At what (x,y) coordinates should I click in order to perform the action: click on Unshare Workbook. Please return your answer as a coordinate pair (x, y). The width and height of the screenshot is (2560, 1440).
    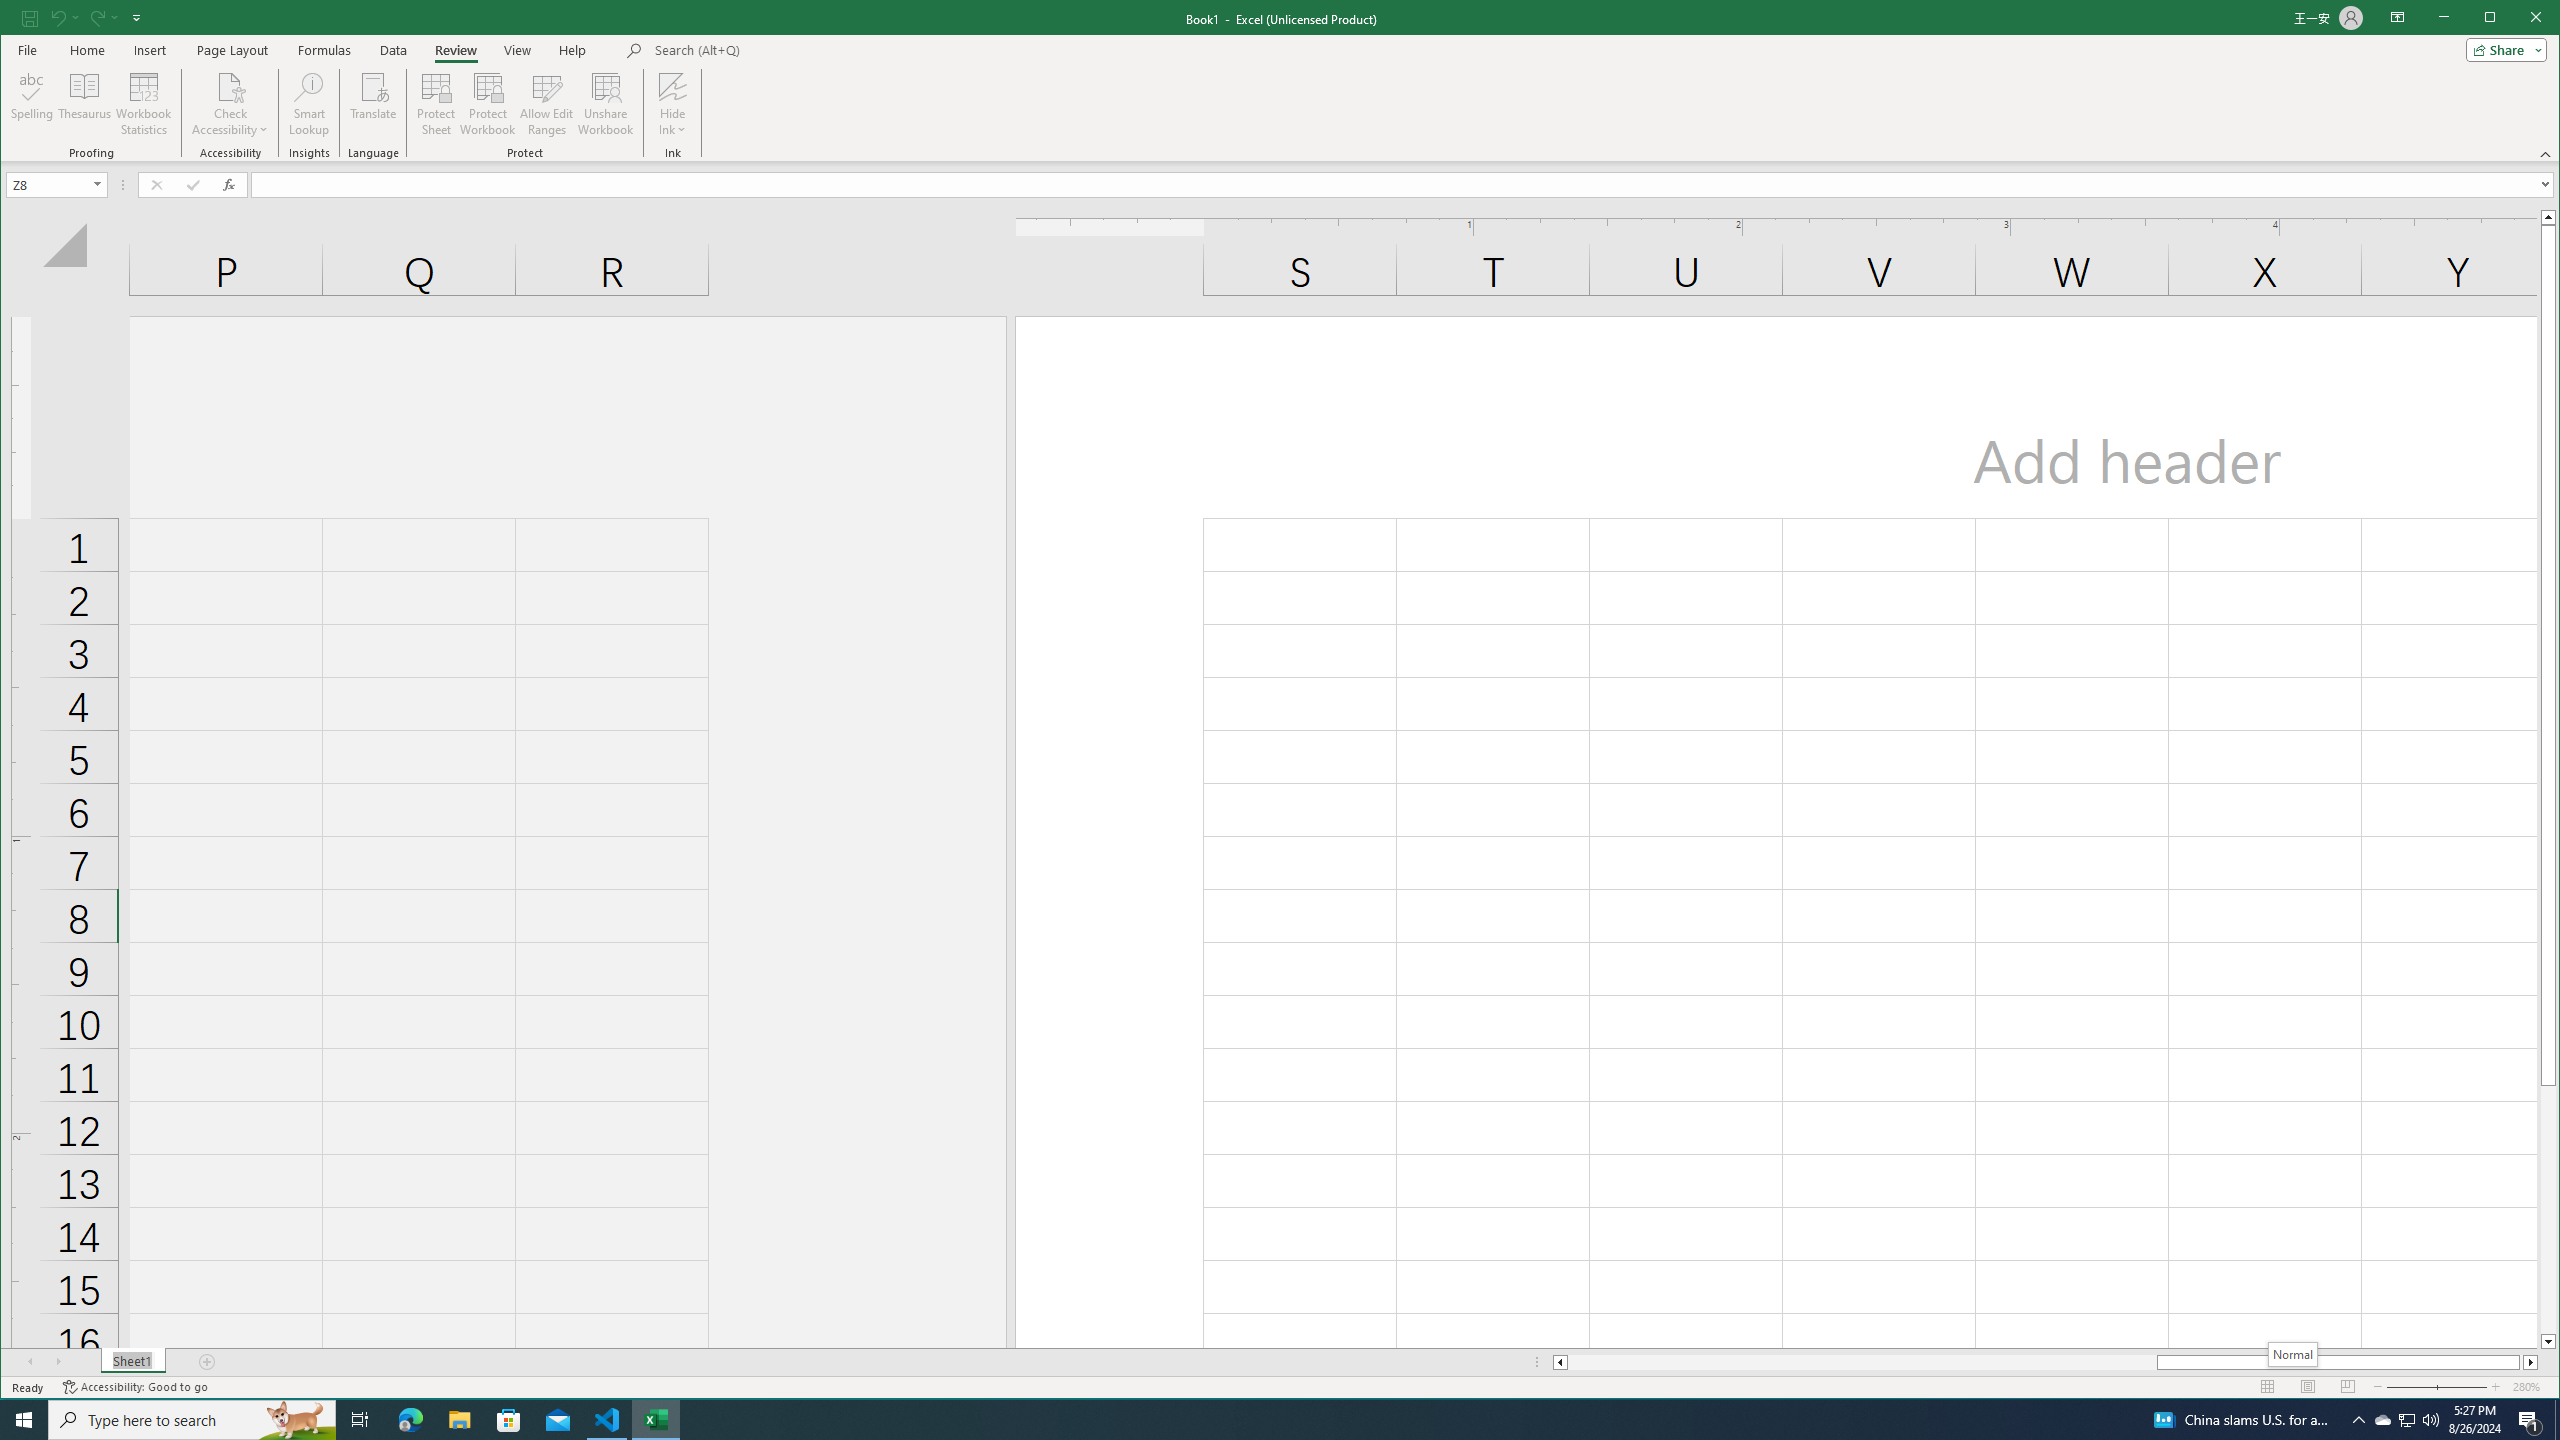
    Looking at the image, I should click on (605, 104).